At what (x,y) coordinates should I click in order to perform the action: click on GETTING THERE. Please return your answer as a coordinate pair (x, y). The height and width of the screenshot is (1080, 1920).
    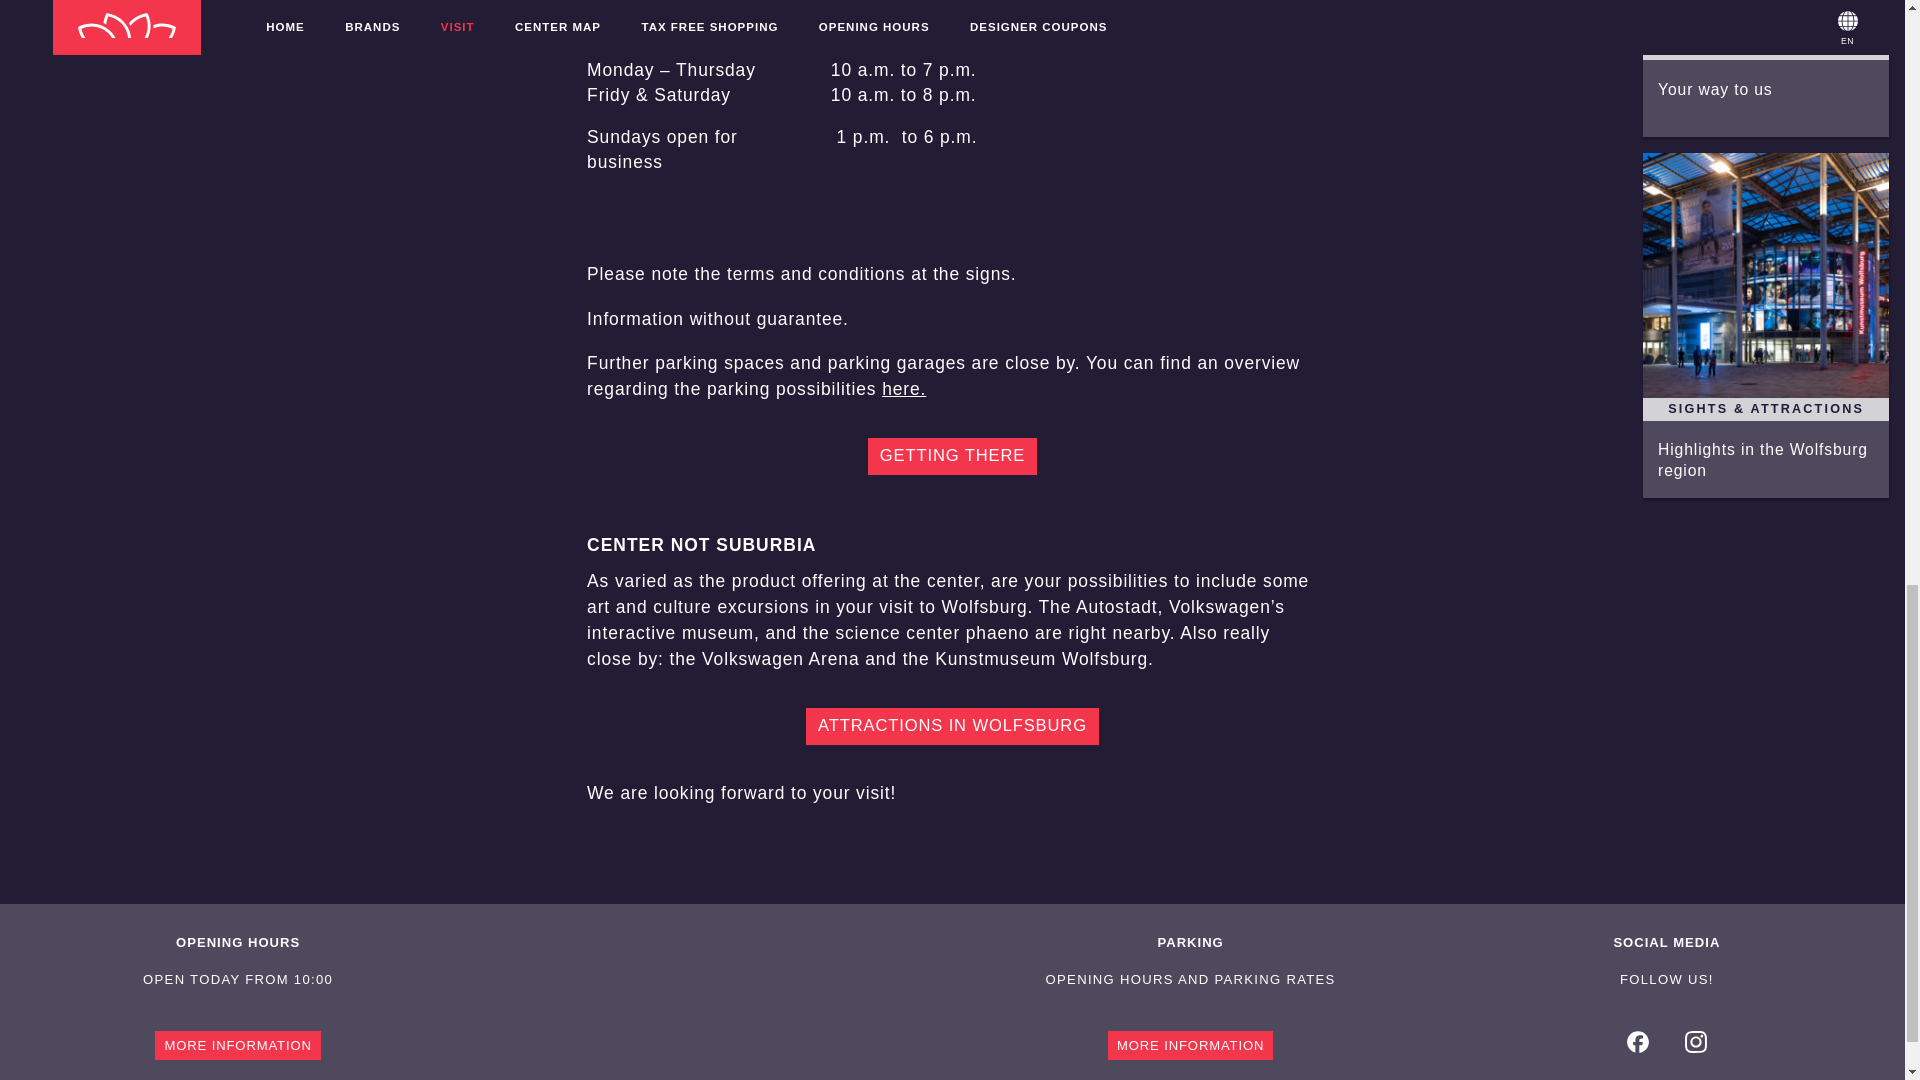
    Looking at the image, I should click on (952, 456).